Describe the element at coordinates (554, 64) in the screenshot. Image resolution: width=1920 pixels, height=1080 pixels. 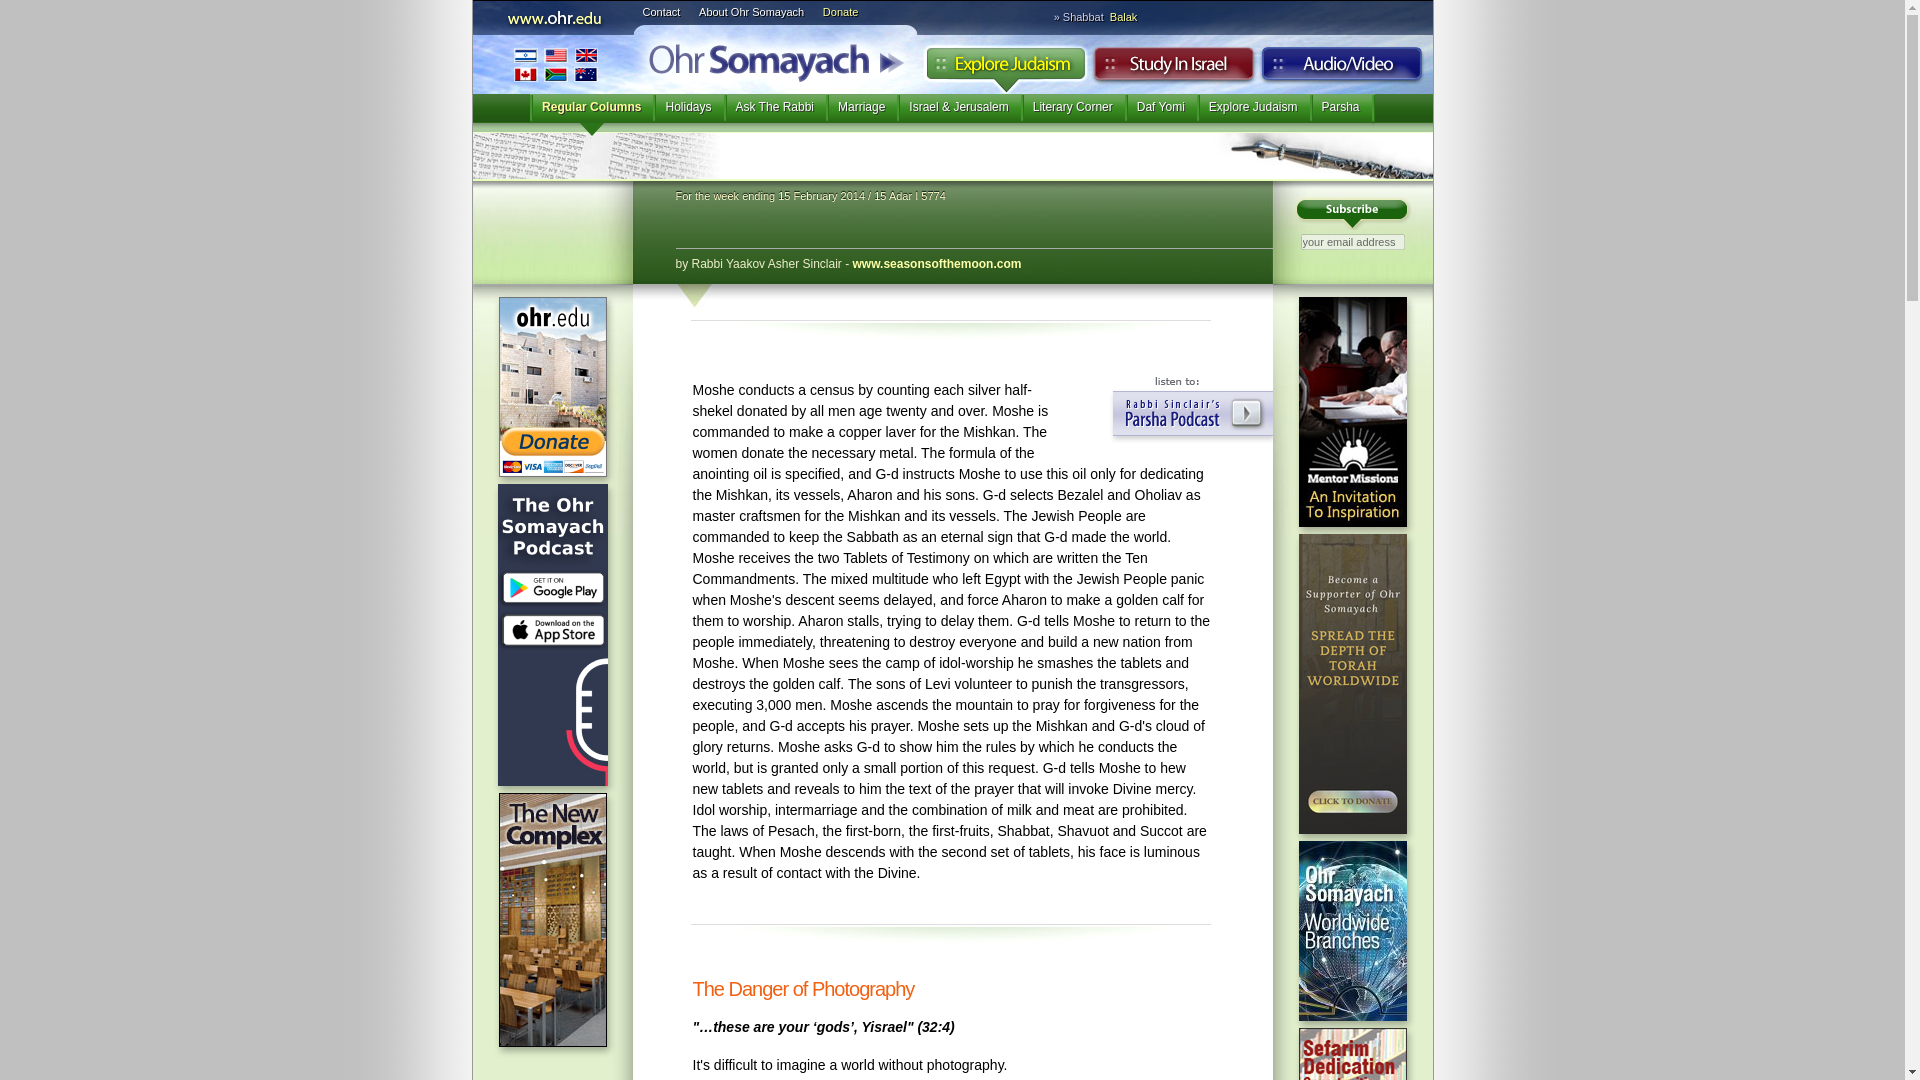
I see `International Branches` at that location.